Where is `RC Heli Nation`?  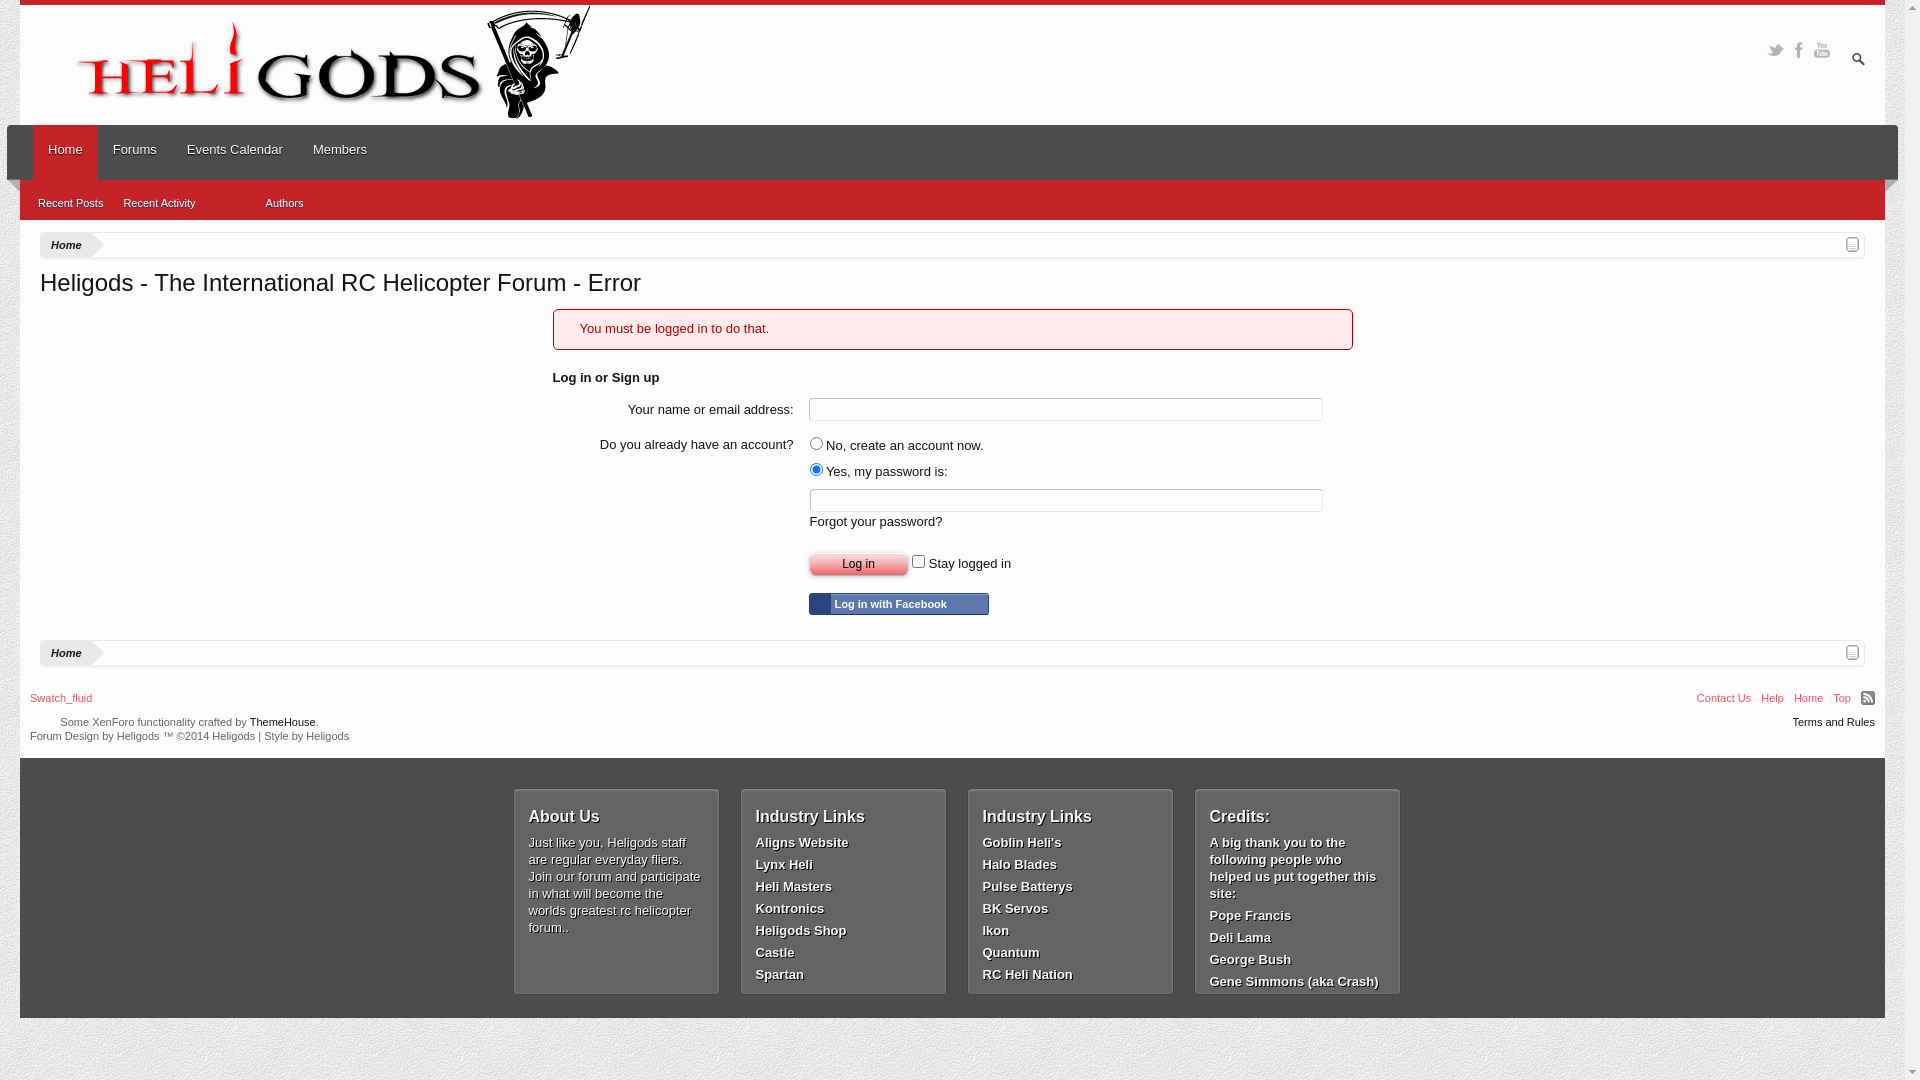
RC Heli Nation is located at coordinates (1070, 974).